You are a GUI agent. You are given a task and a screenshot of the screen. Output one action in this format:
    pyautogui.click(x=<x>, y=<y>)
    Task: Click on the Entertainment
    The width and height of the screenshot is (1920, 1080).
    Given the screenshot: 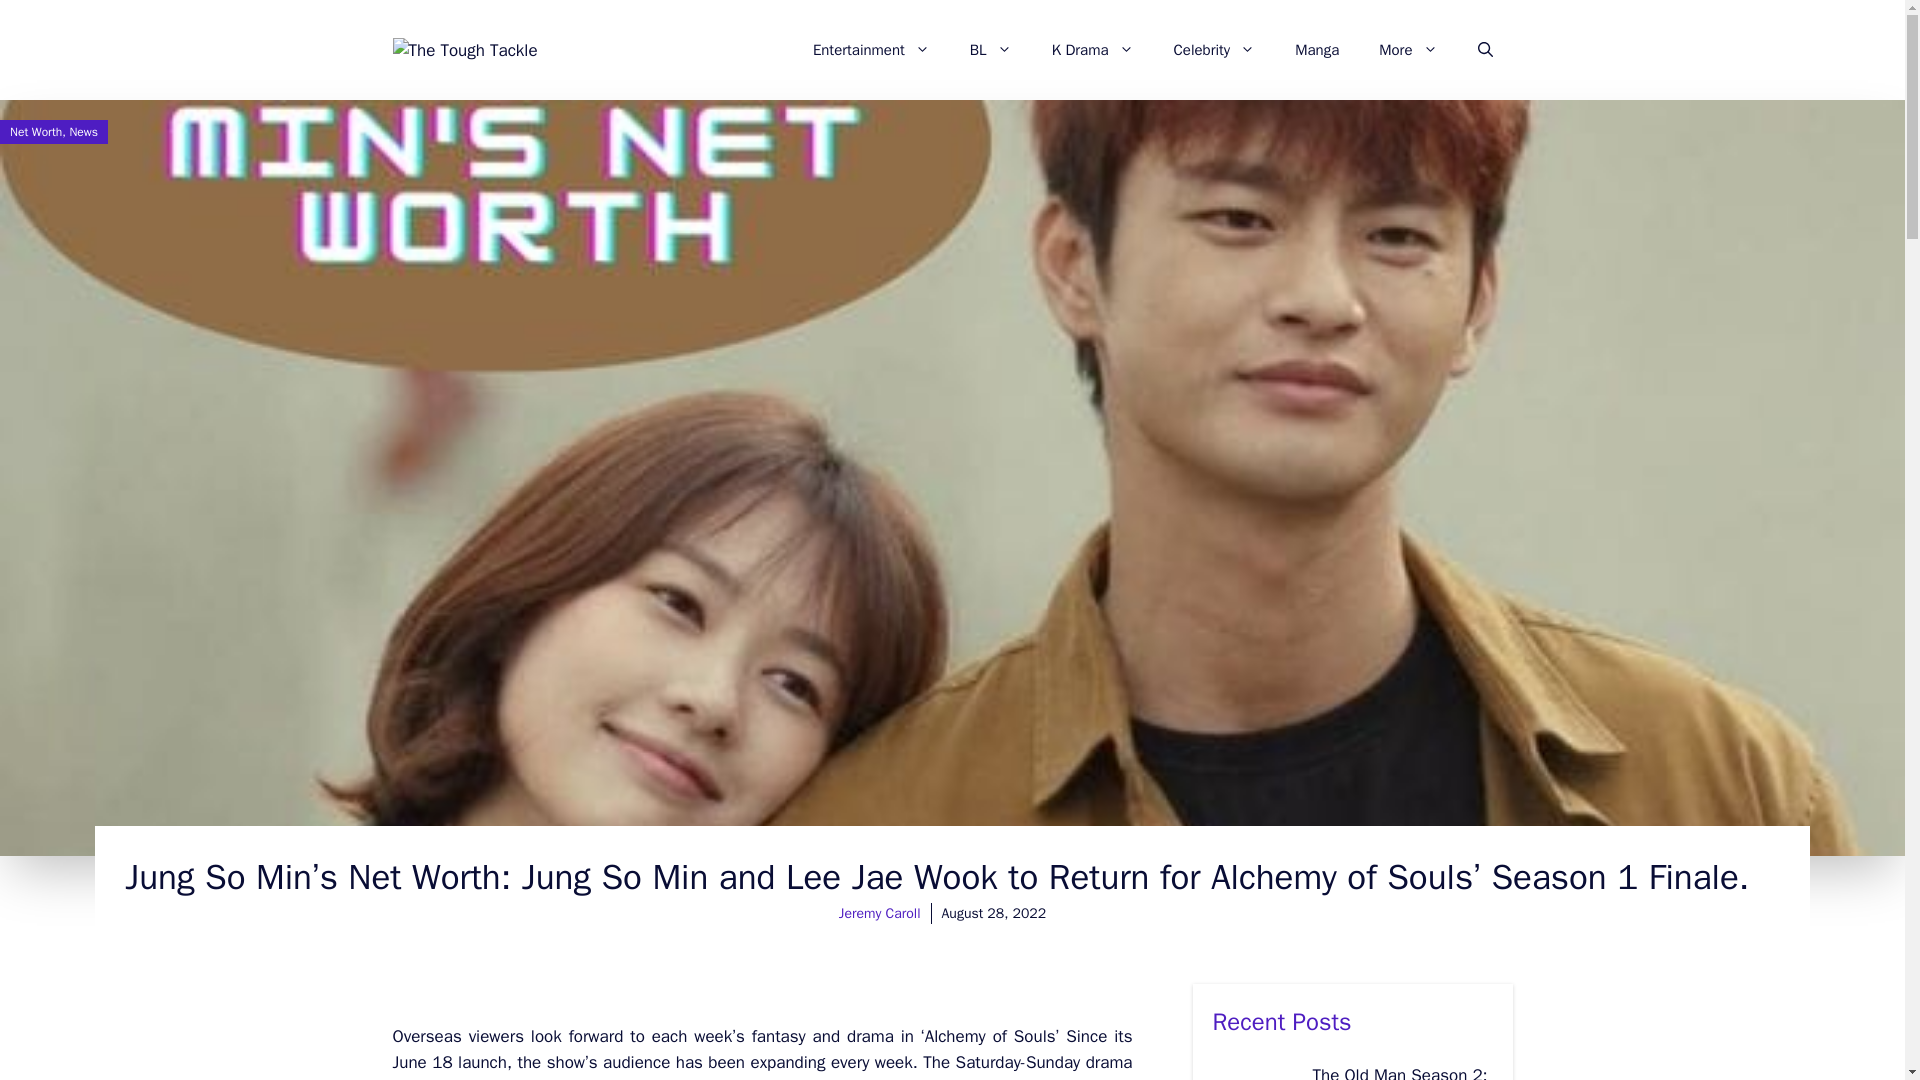 What is the action you would take?
    pyautogui.click(x=871, y=50)
    